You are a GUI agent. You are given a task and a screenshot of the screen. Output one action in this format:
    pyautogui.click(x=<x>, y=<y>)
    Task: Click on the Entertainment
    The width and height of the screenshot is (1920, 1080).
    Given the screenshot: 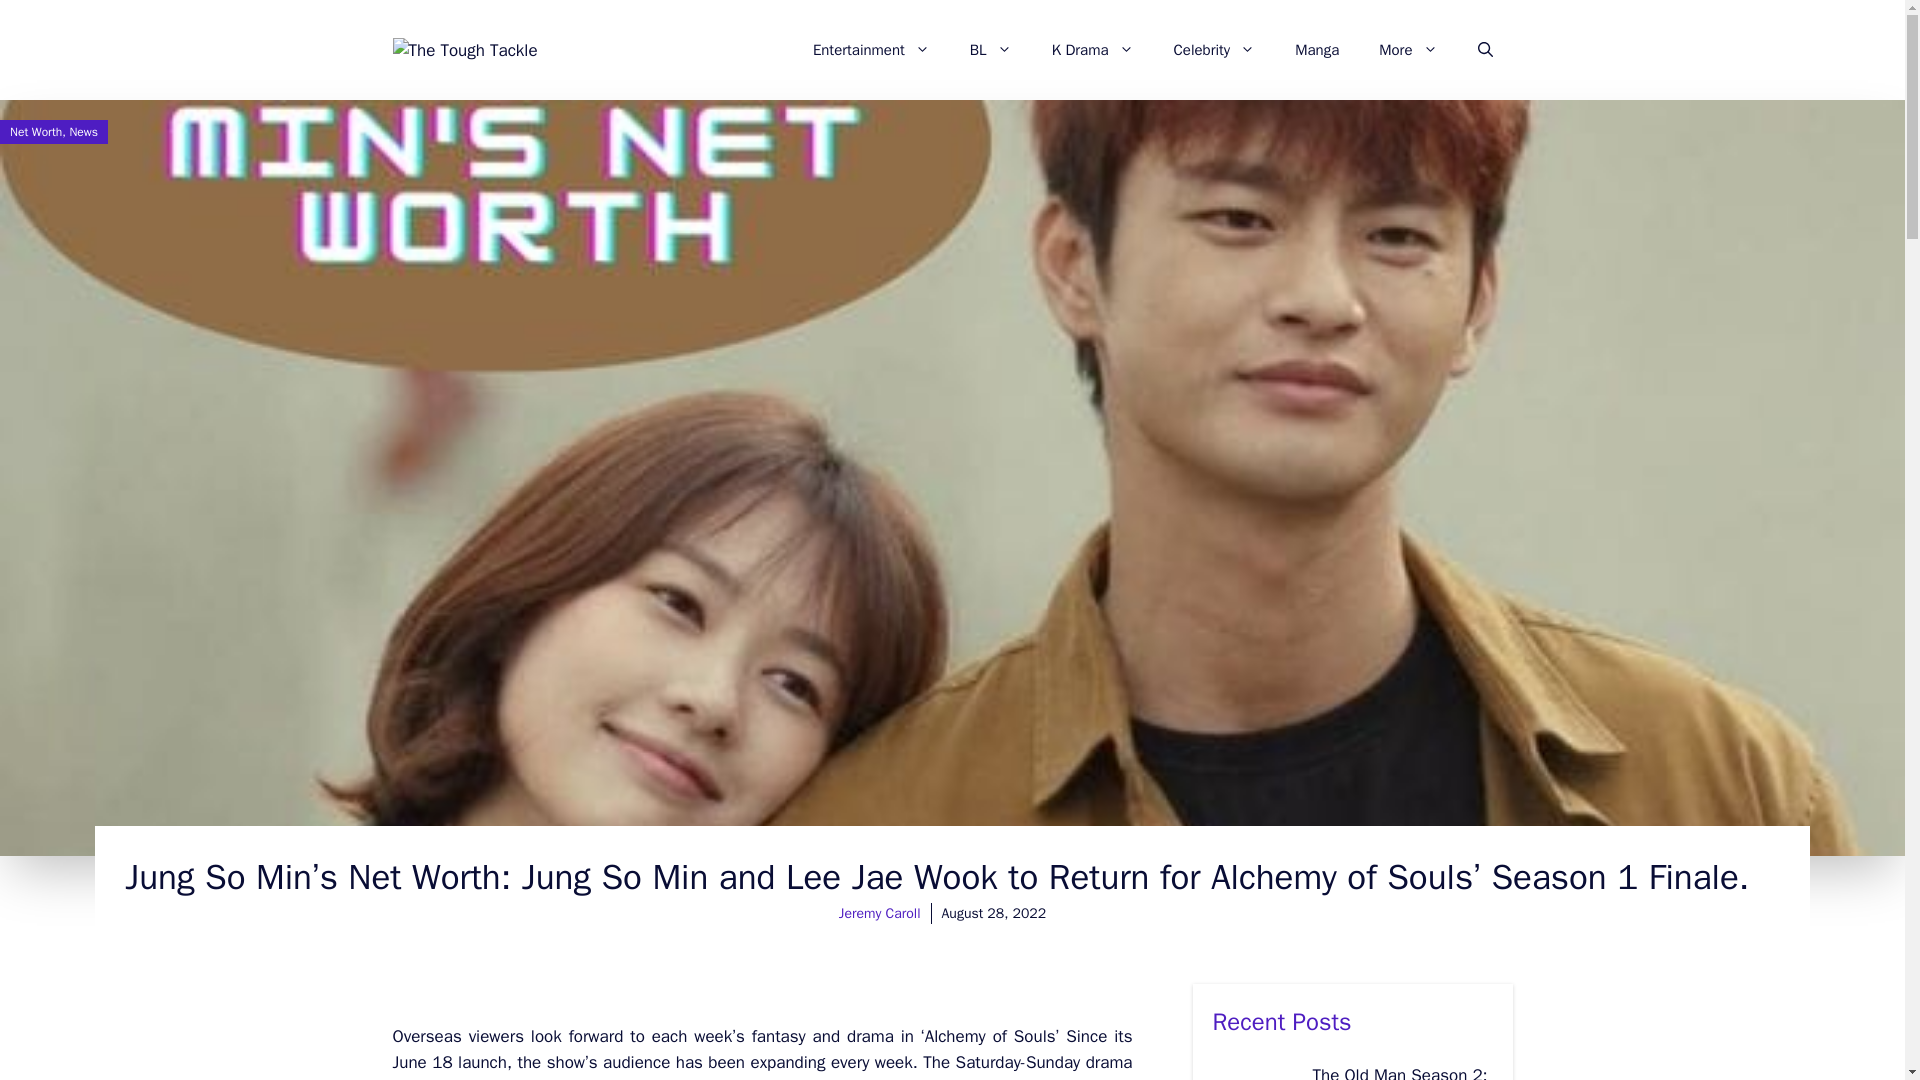 What is the action you would take?
    pyautogui.click(x=871, y=50)
    